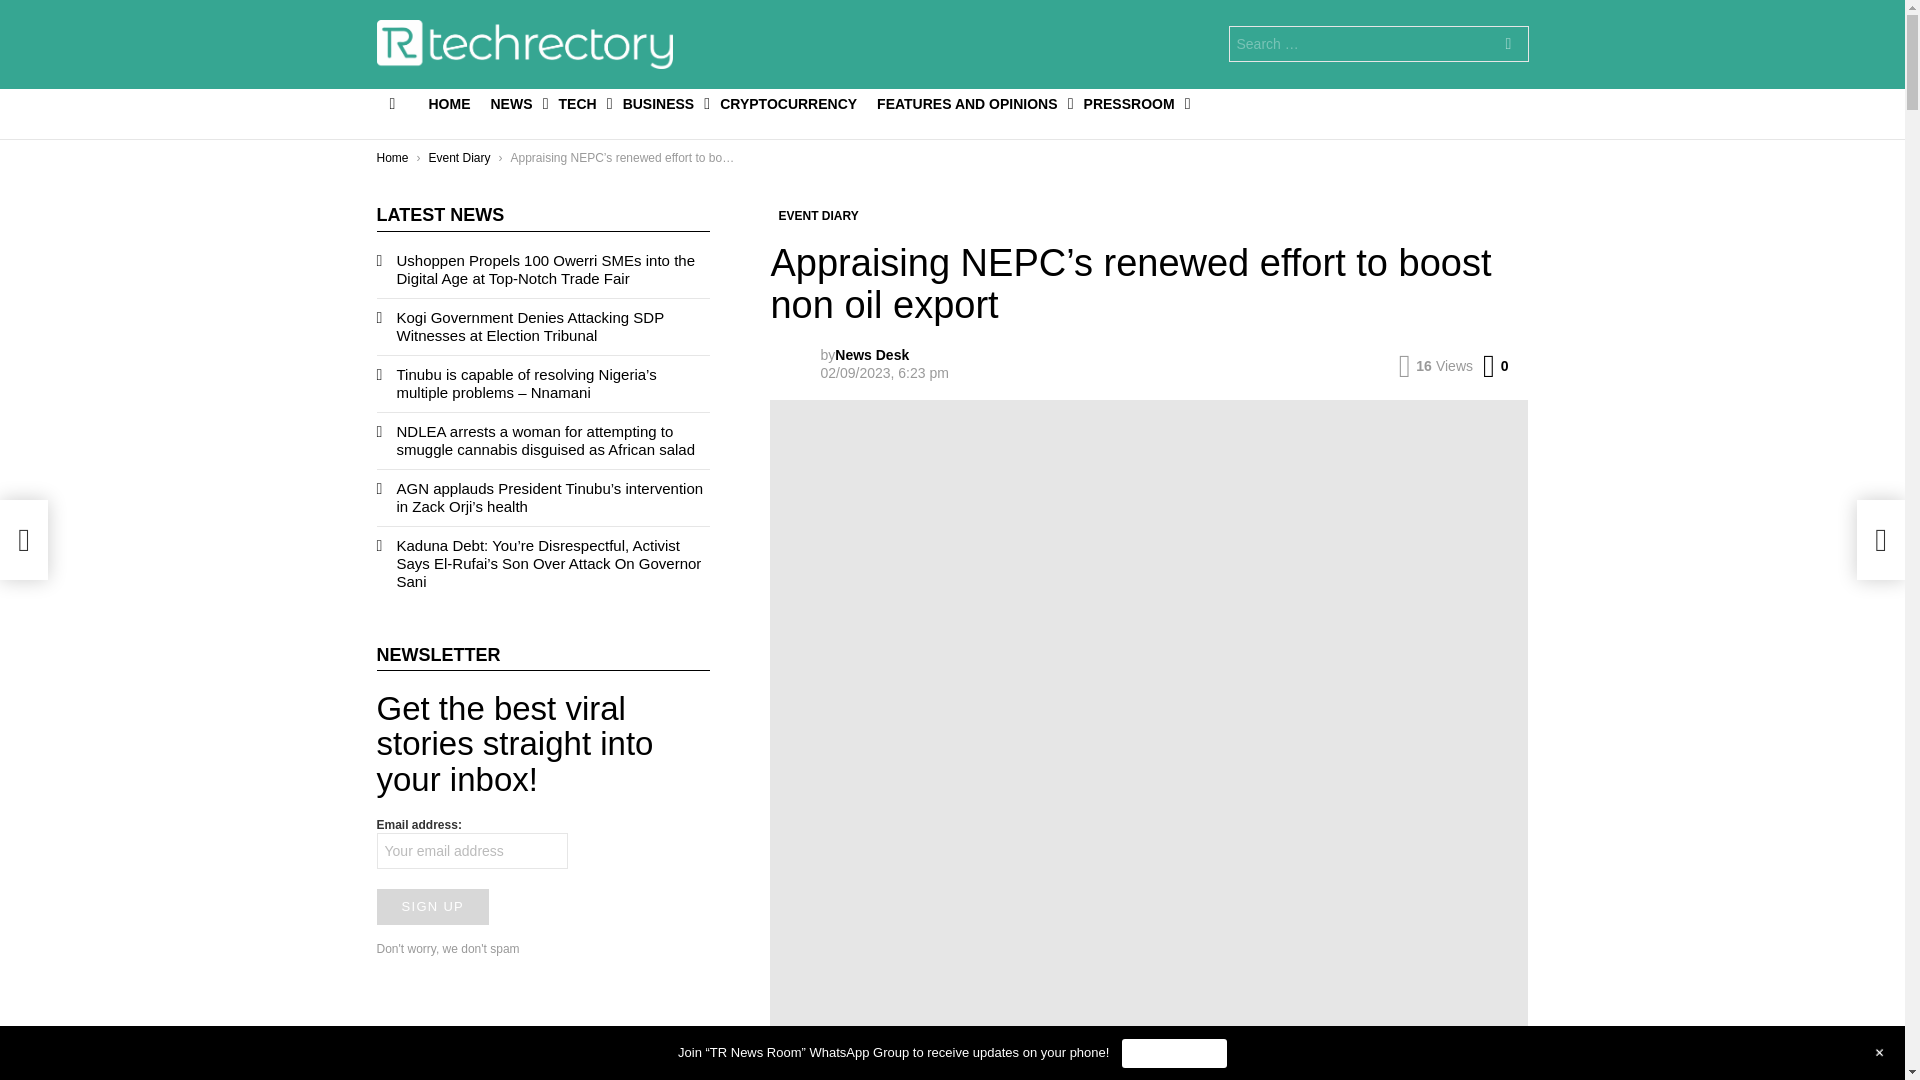 Image resolution: width=1920 pixels, height=1080 pixels. What do you see at coordinates (788, 103) in the screenshot?
I see `CRYPTOCURRENCY` at bounding box center [788, 103].